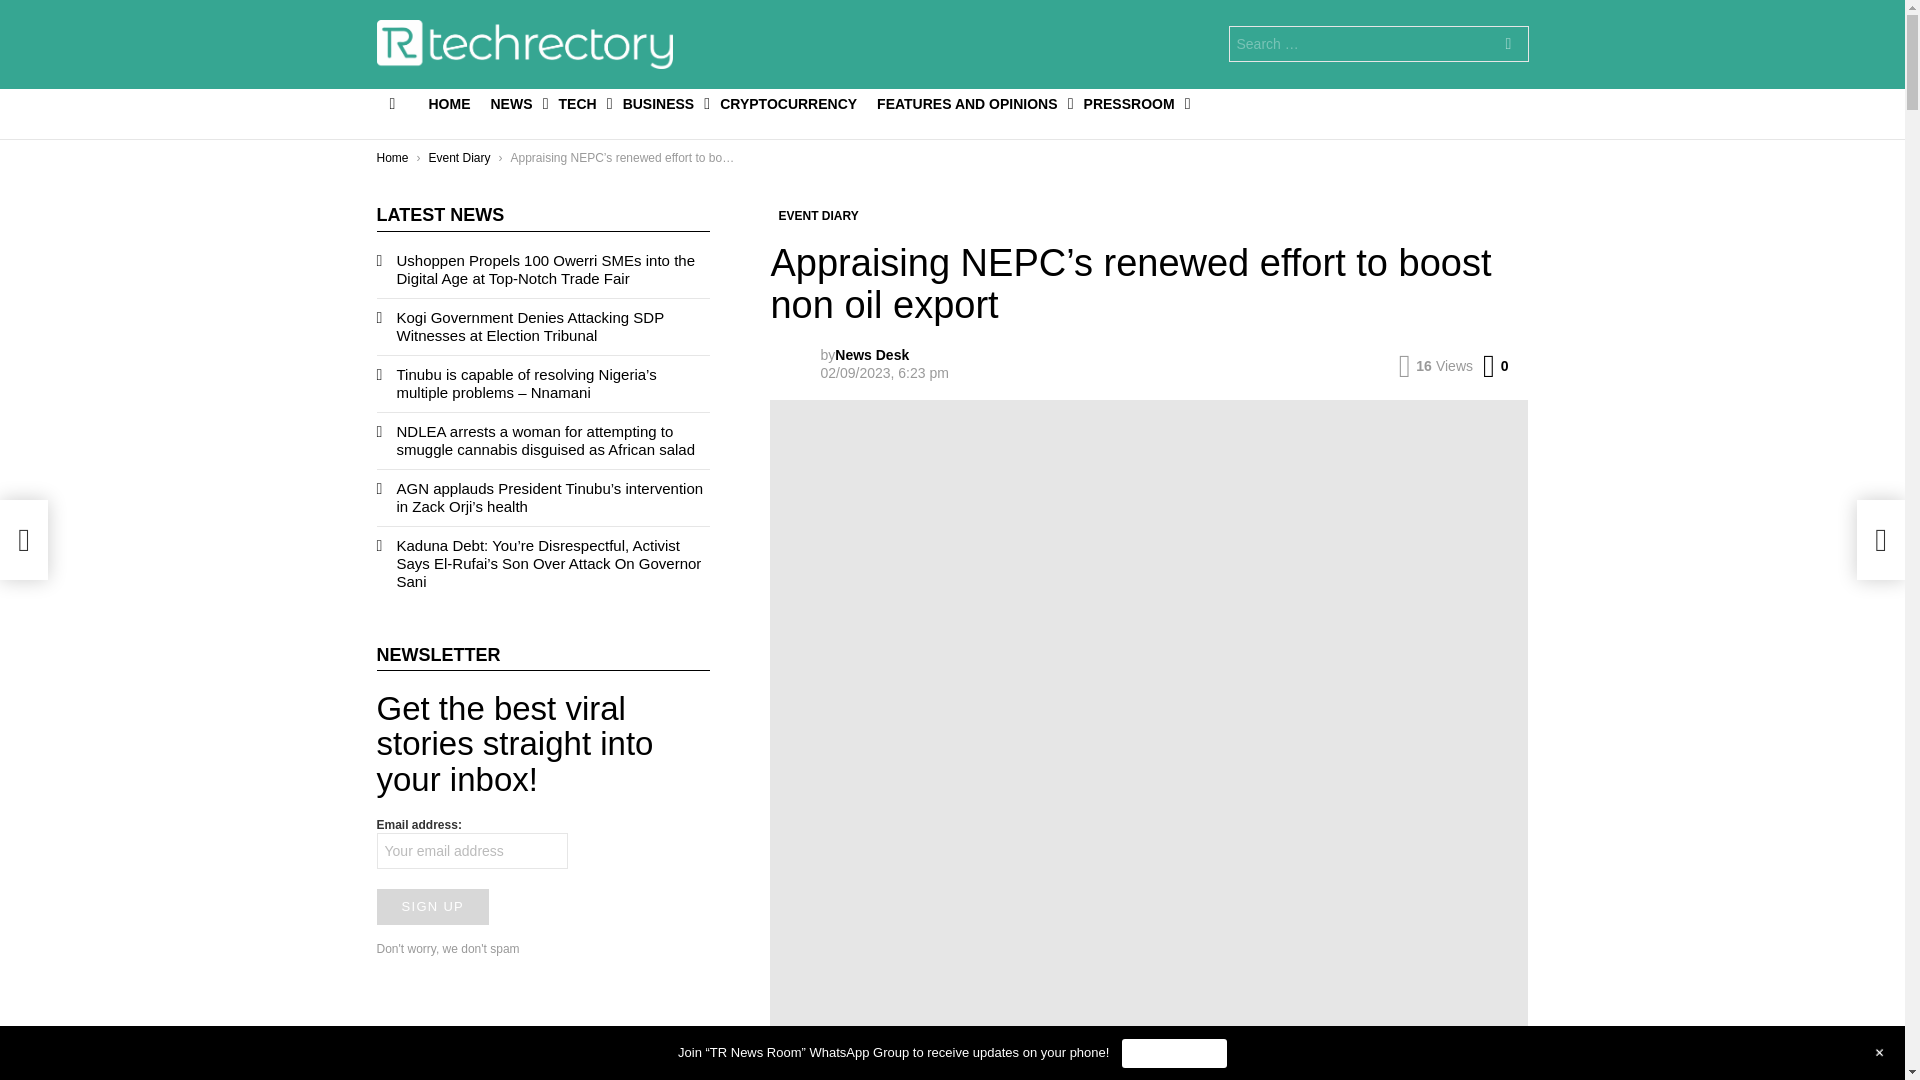 Image resolution: width=1920 pixels, height=1080 pixels. What do you see at coordinates (788, 103) in the screenshot?
I see `CRYPTOCURRENCY` at bounding box center [788, 103].